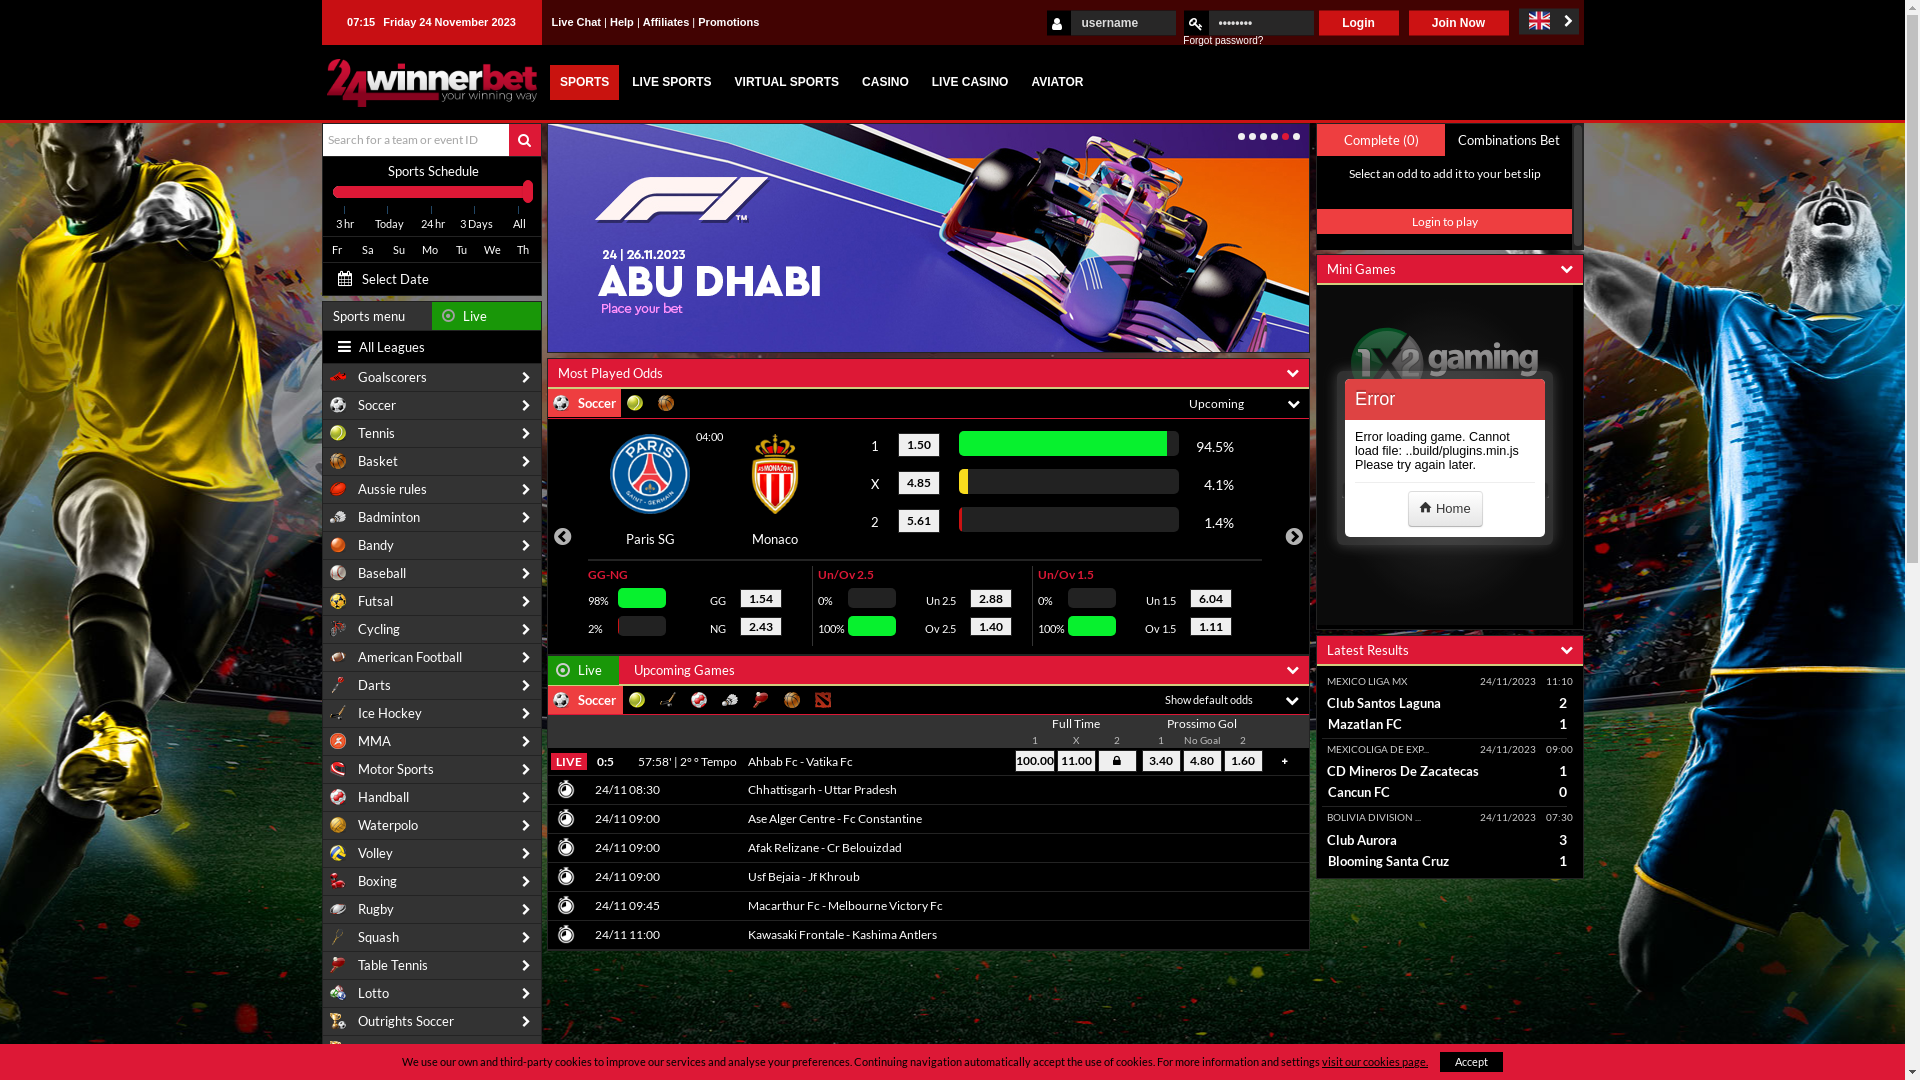 The height and width of the screenshot is (1080, 1920). Describe the element at coordinates (761, 598) in the screenshot. I see `1.54` at that location.